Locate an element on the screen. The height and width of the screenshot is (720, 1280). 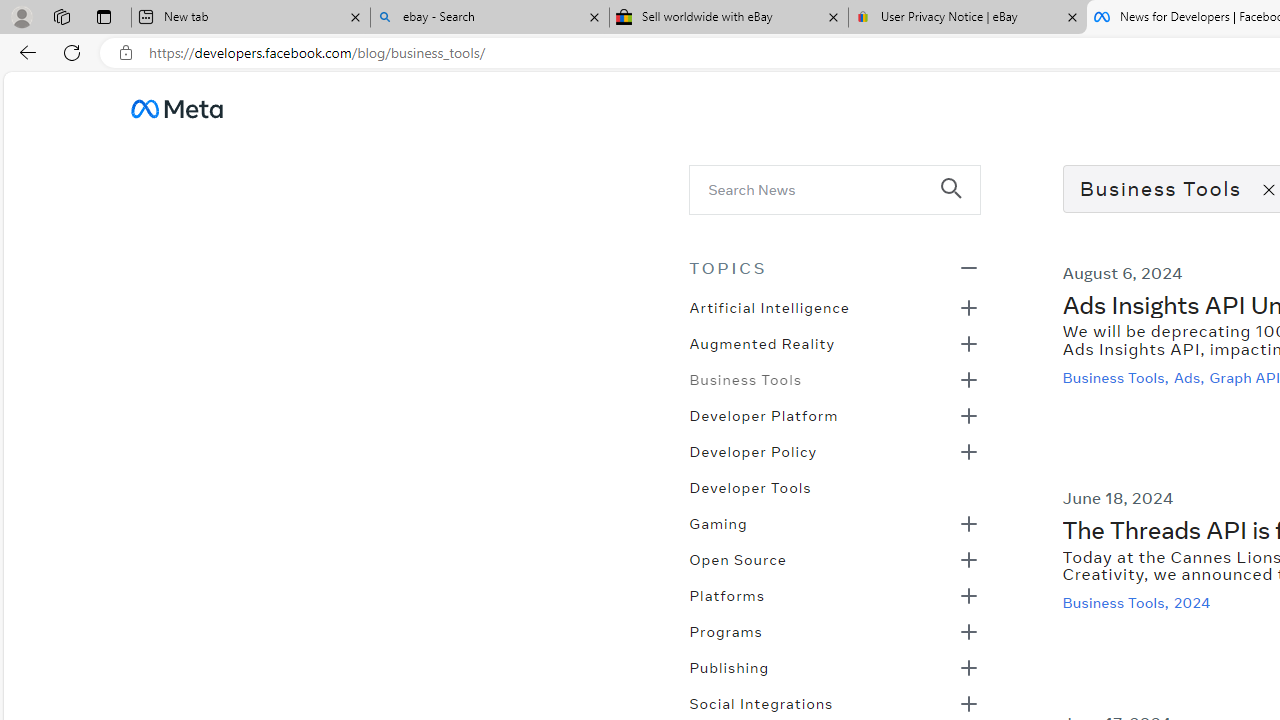
Developer Tools is located at coordinates (750, 486).